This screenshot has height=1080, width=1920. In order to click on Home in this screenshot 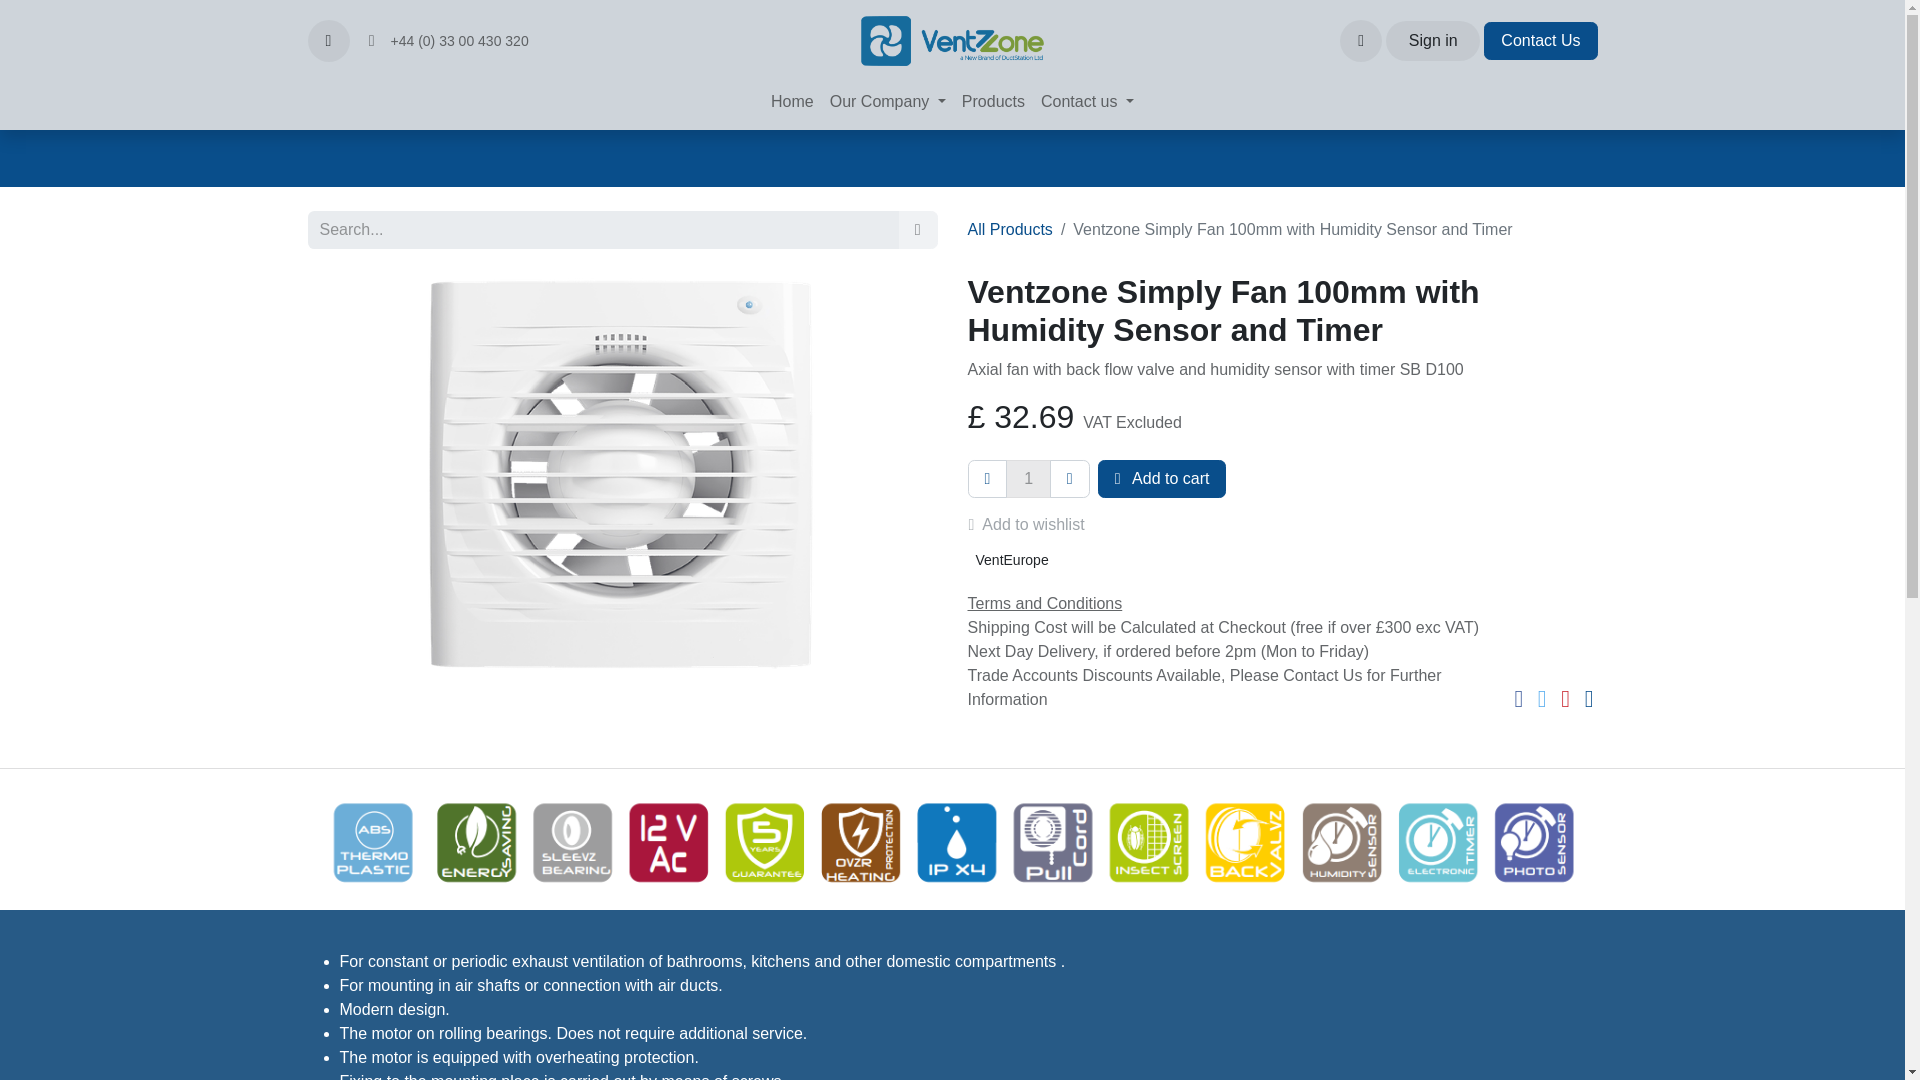, I will do `click(792, 102)`.